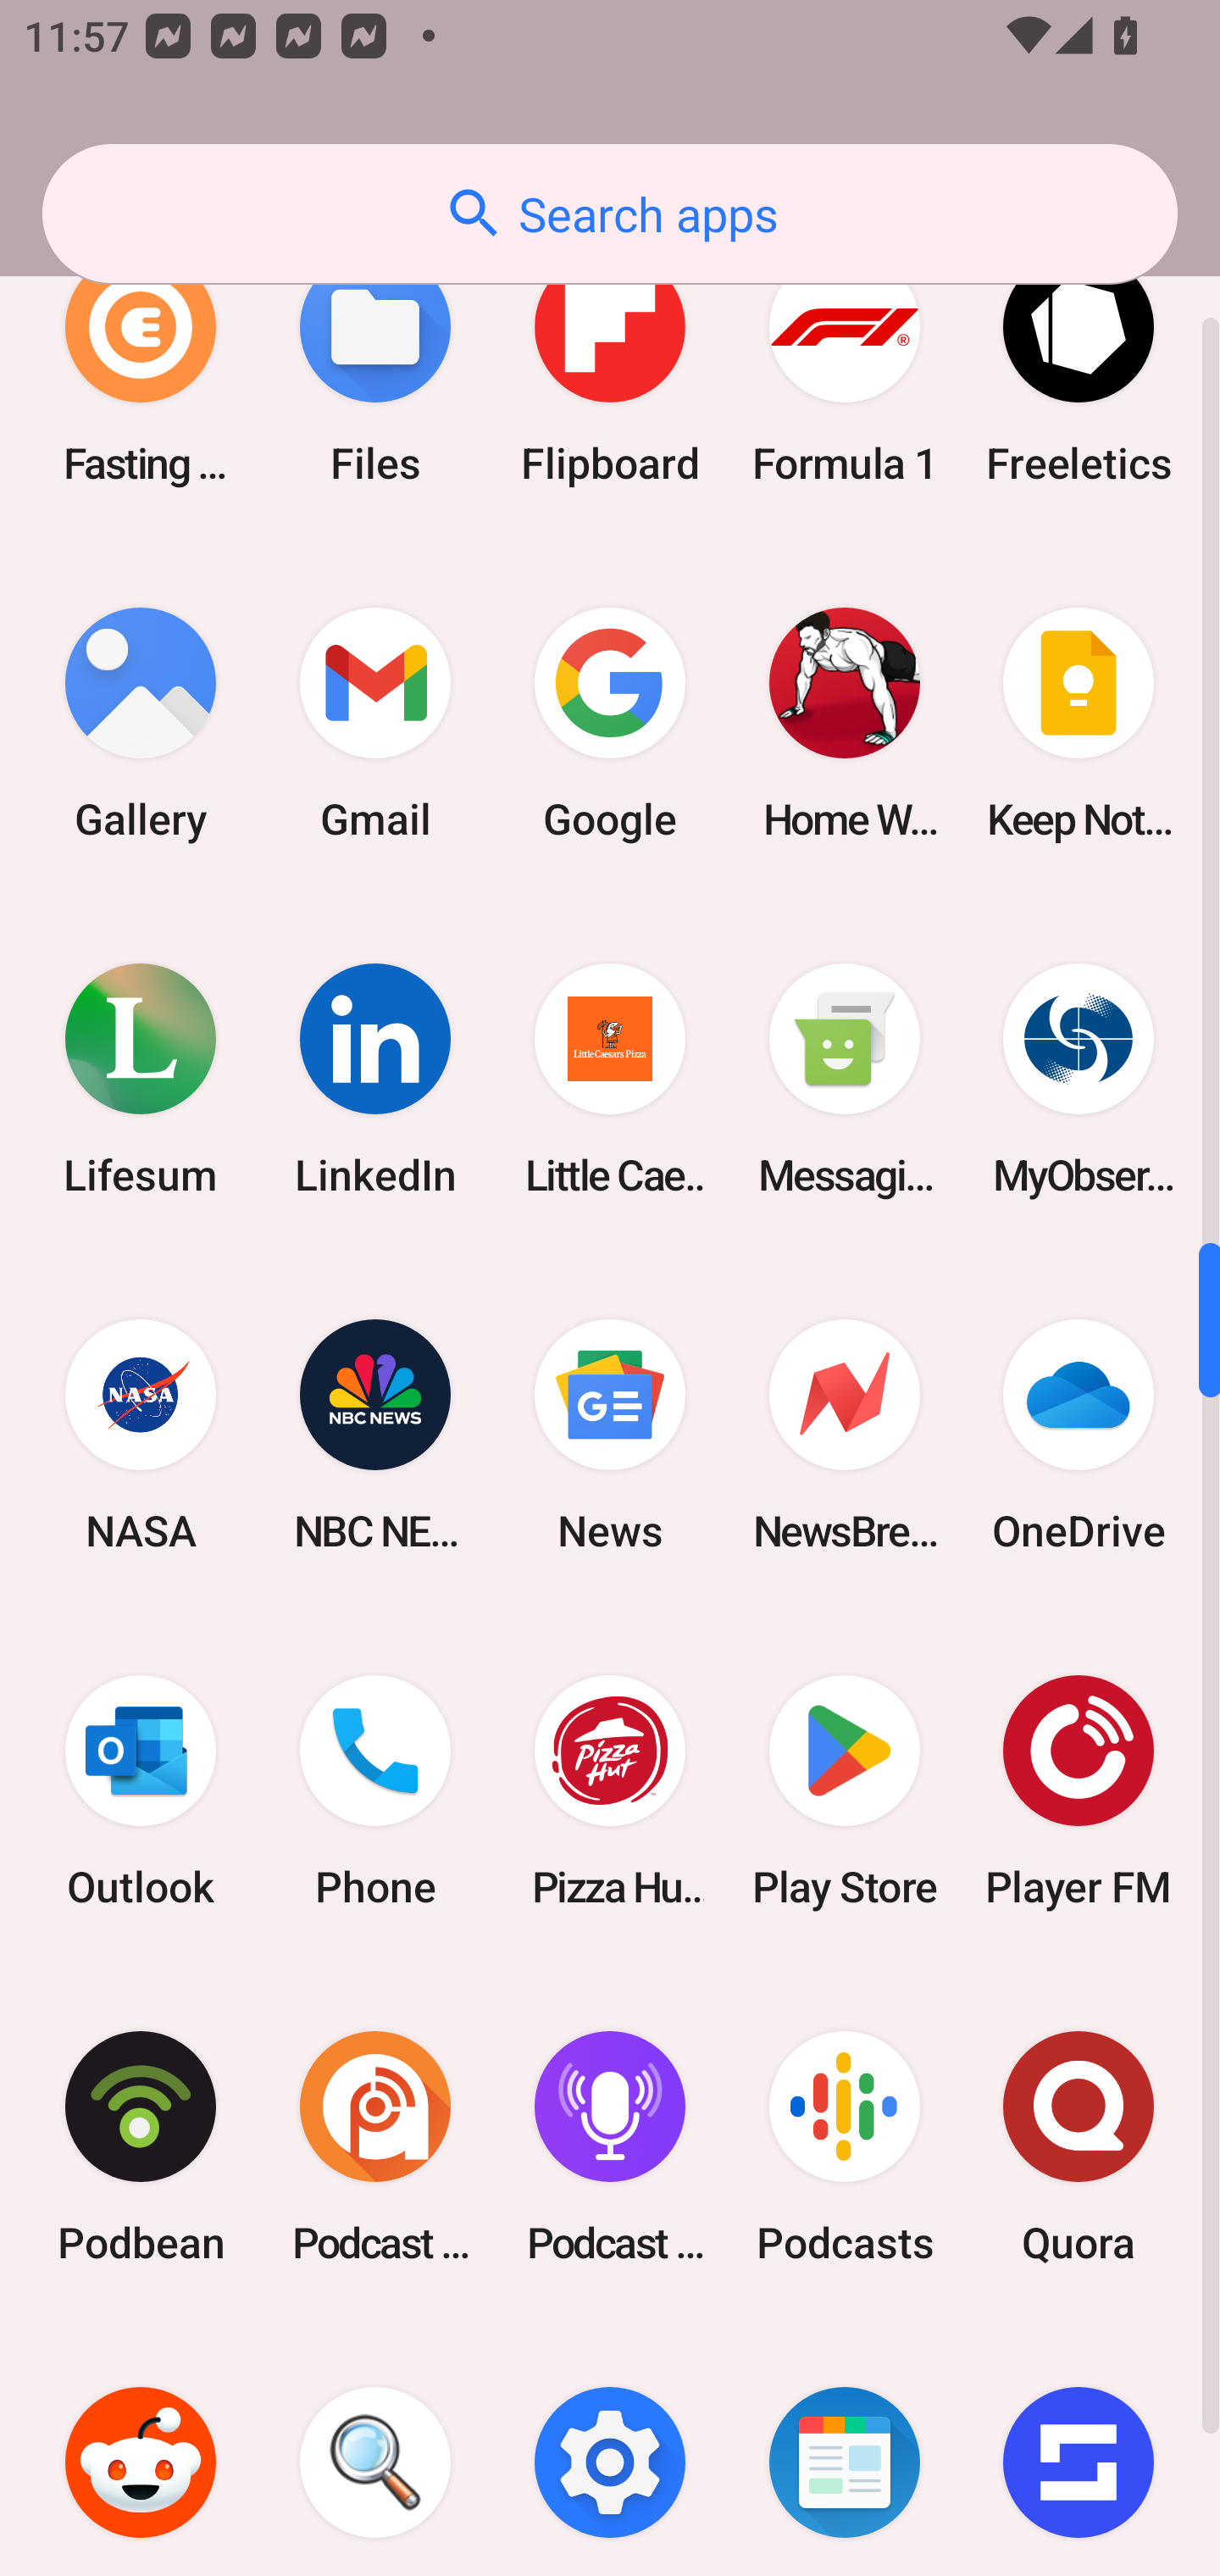  I want to click on OneDrive, so click(1079, 1435).